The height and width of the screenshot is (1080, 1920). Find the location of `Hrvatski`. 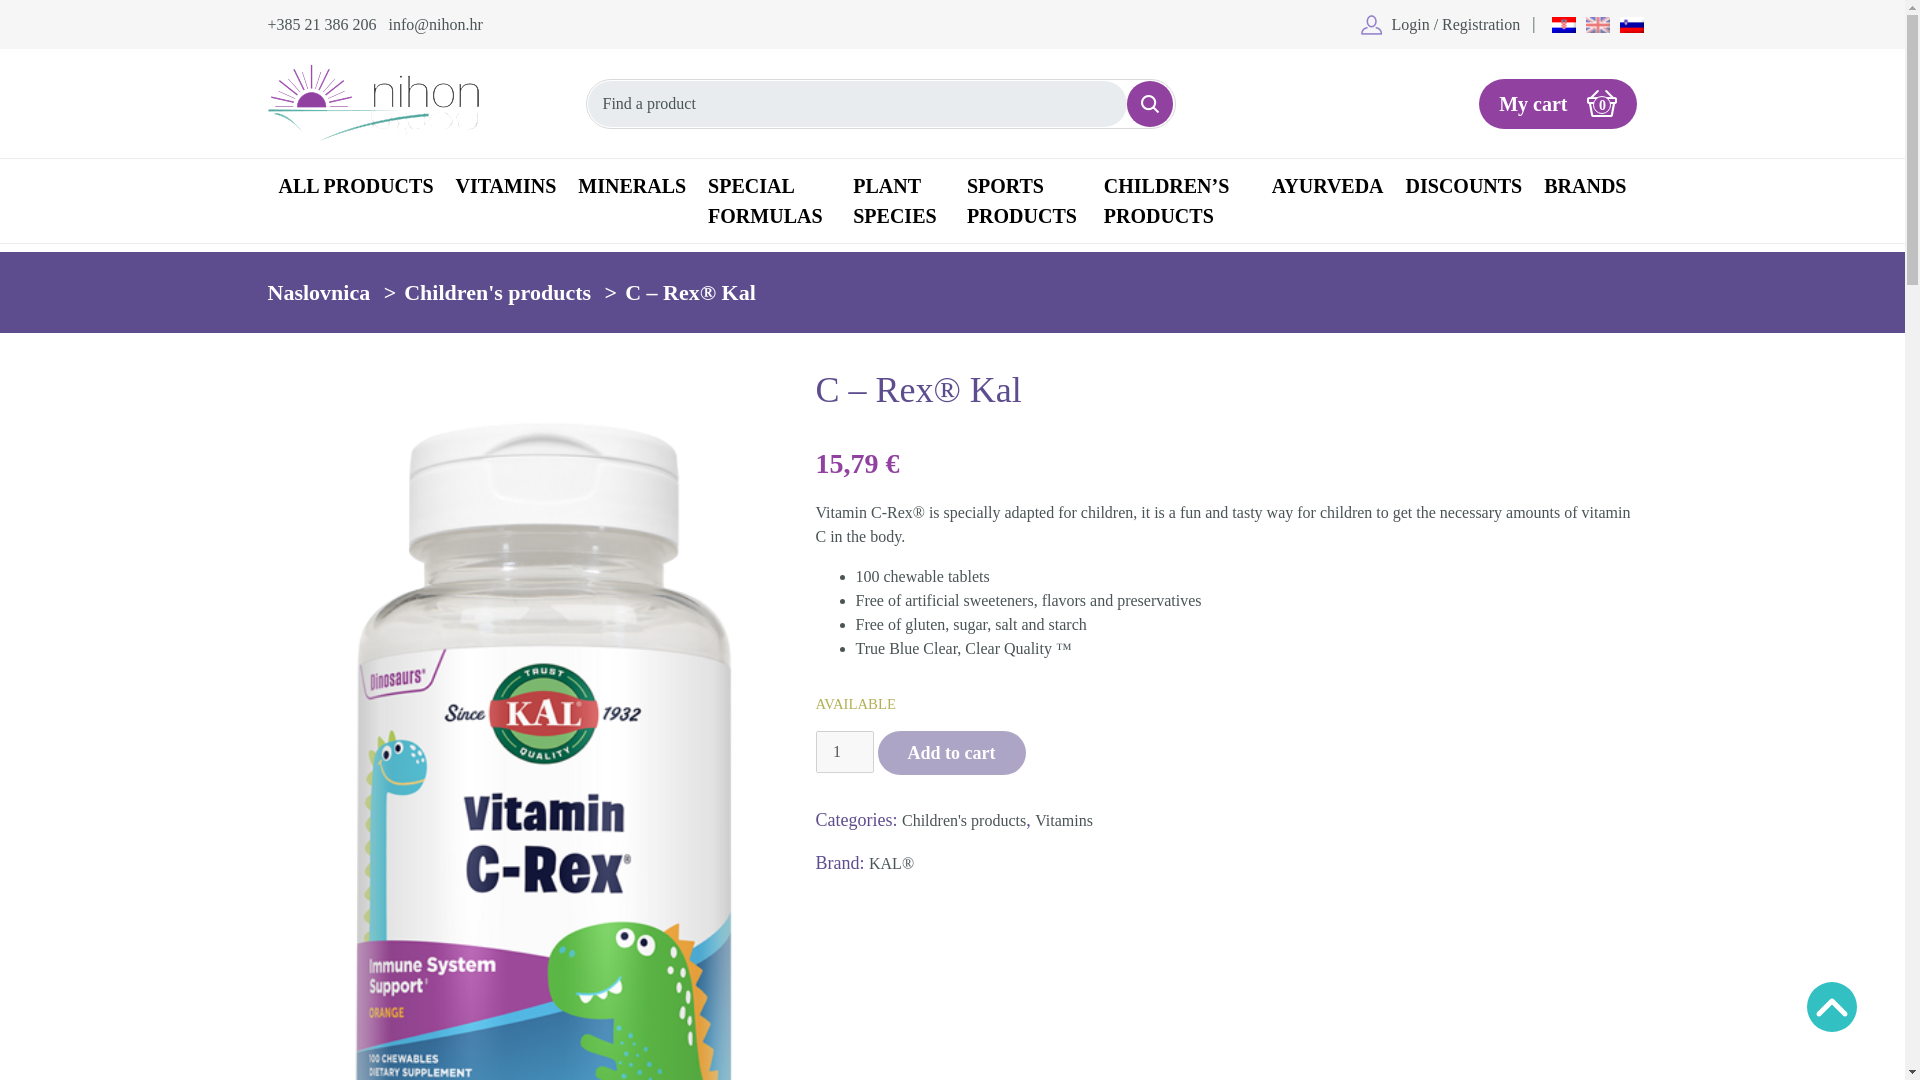

Hrvatski is located at coordinates (1564, 23).